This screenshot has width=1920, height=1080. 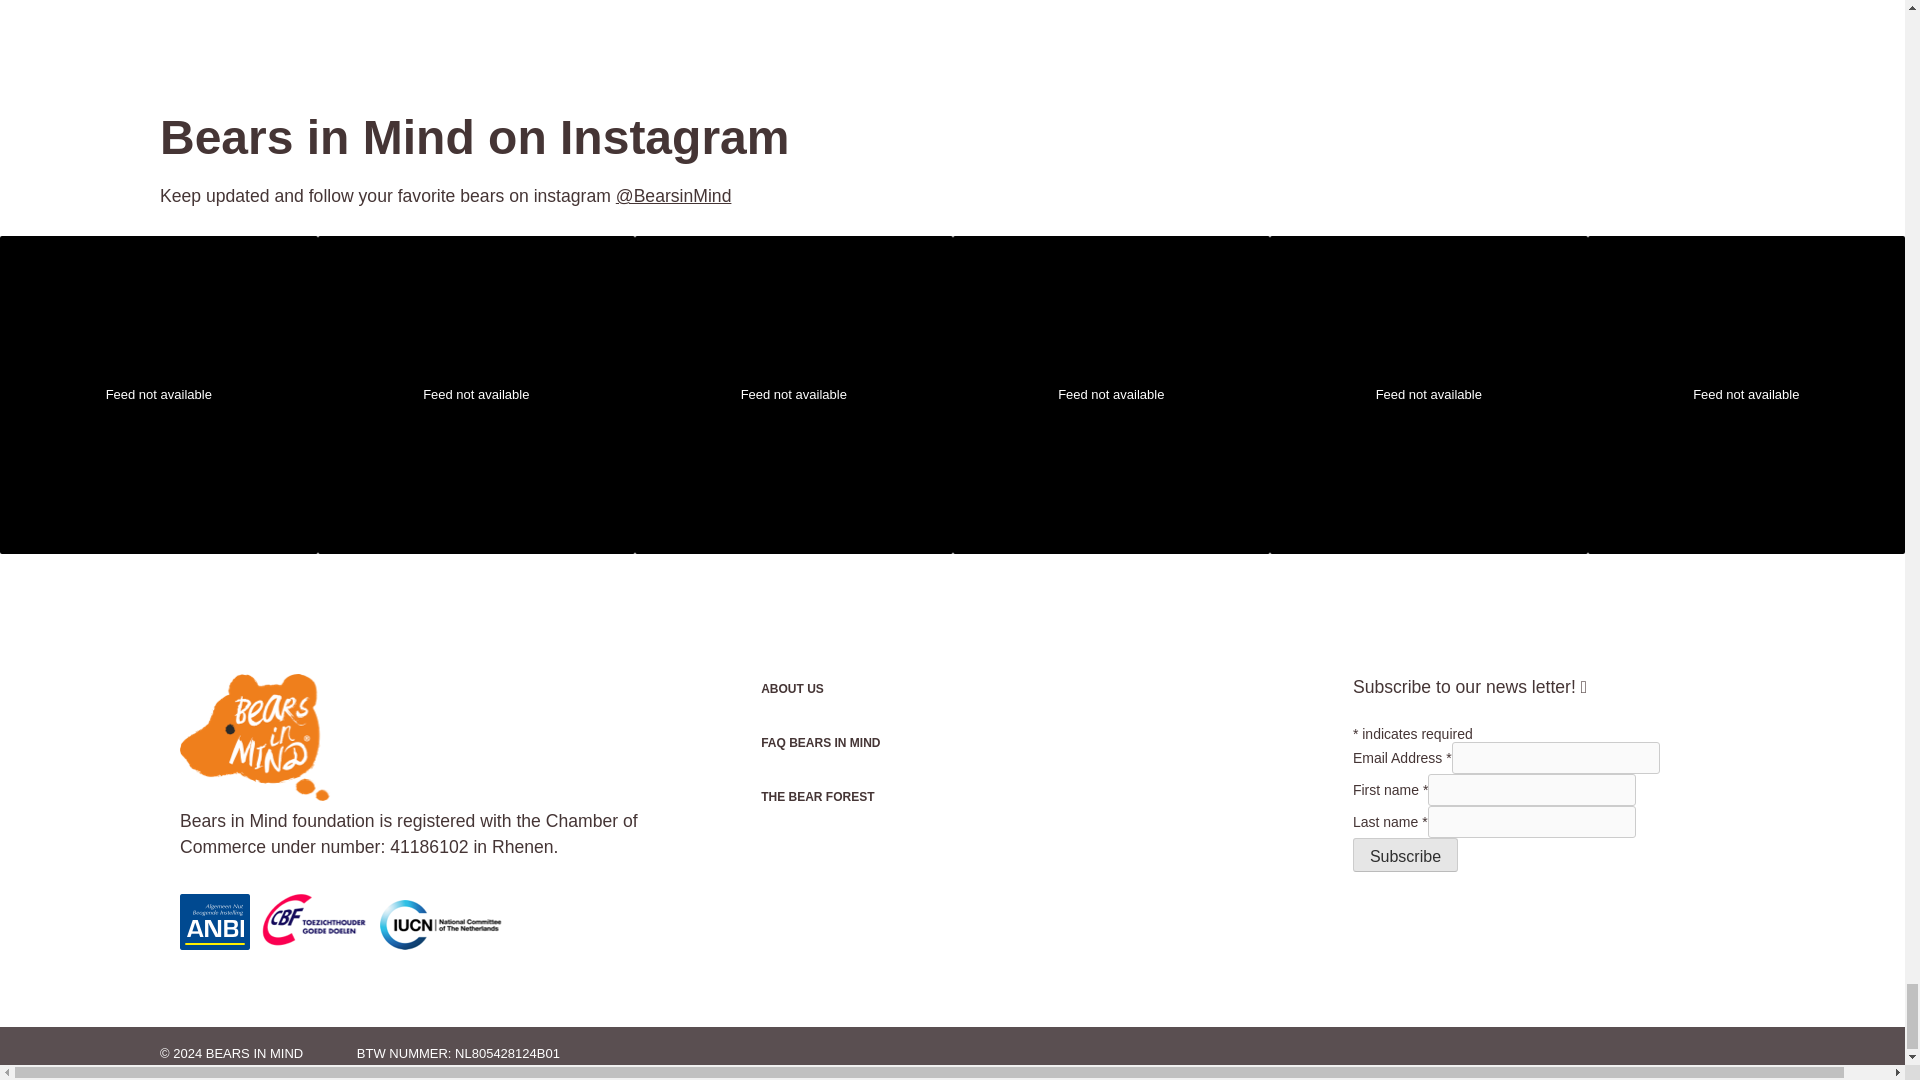 I want to click on FAQ BEARS IN MIND, so click(x=875, y=742).